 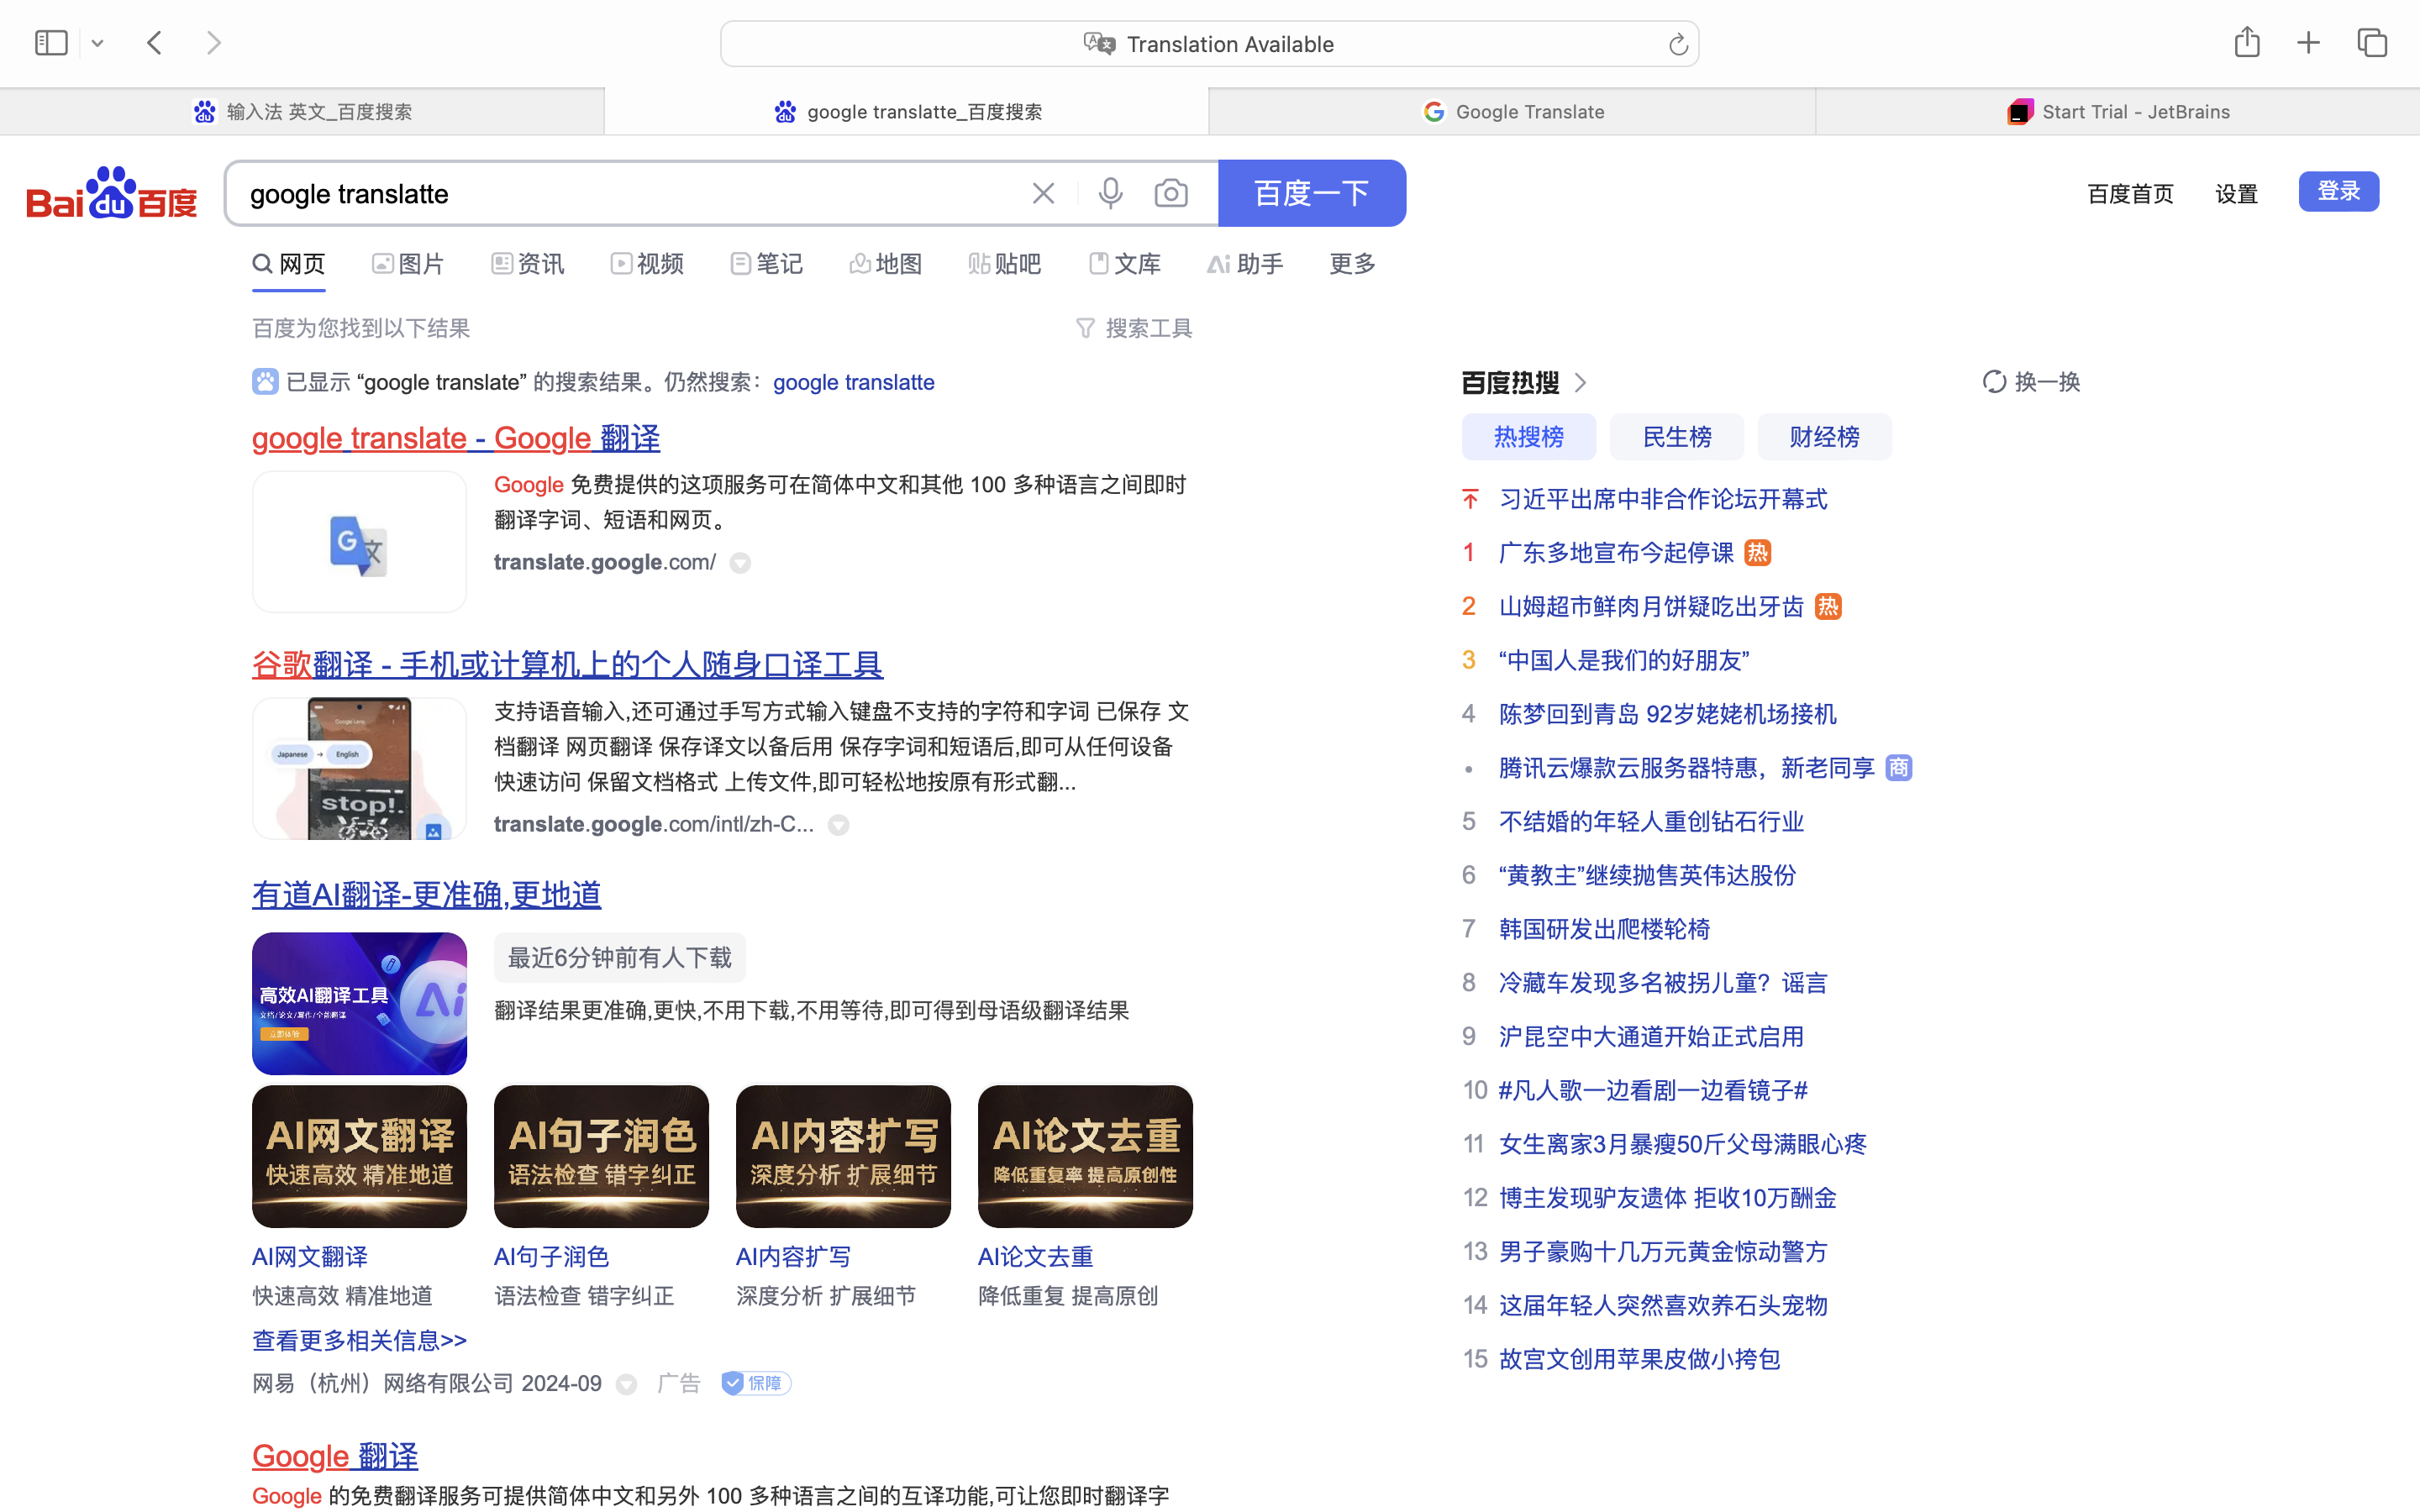 I want to click on 视频, so click(x=660, y=264).